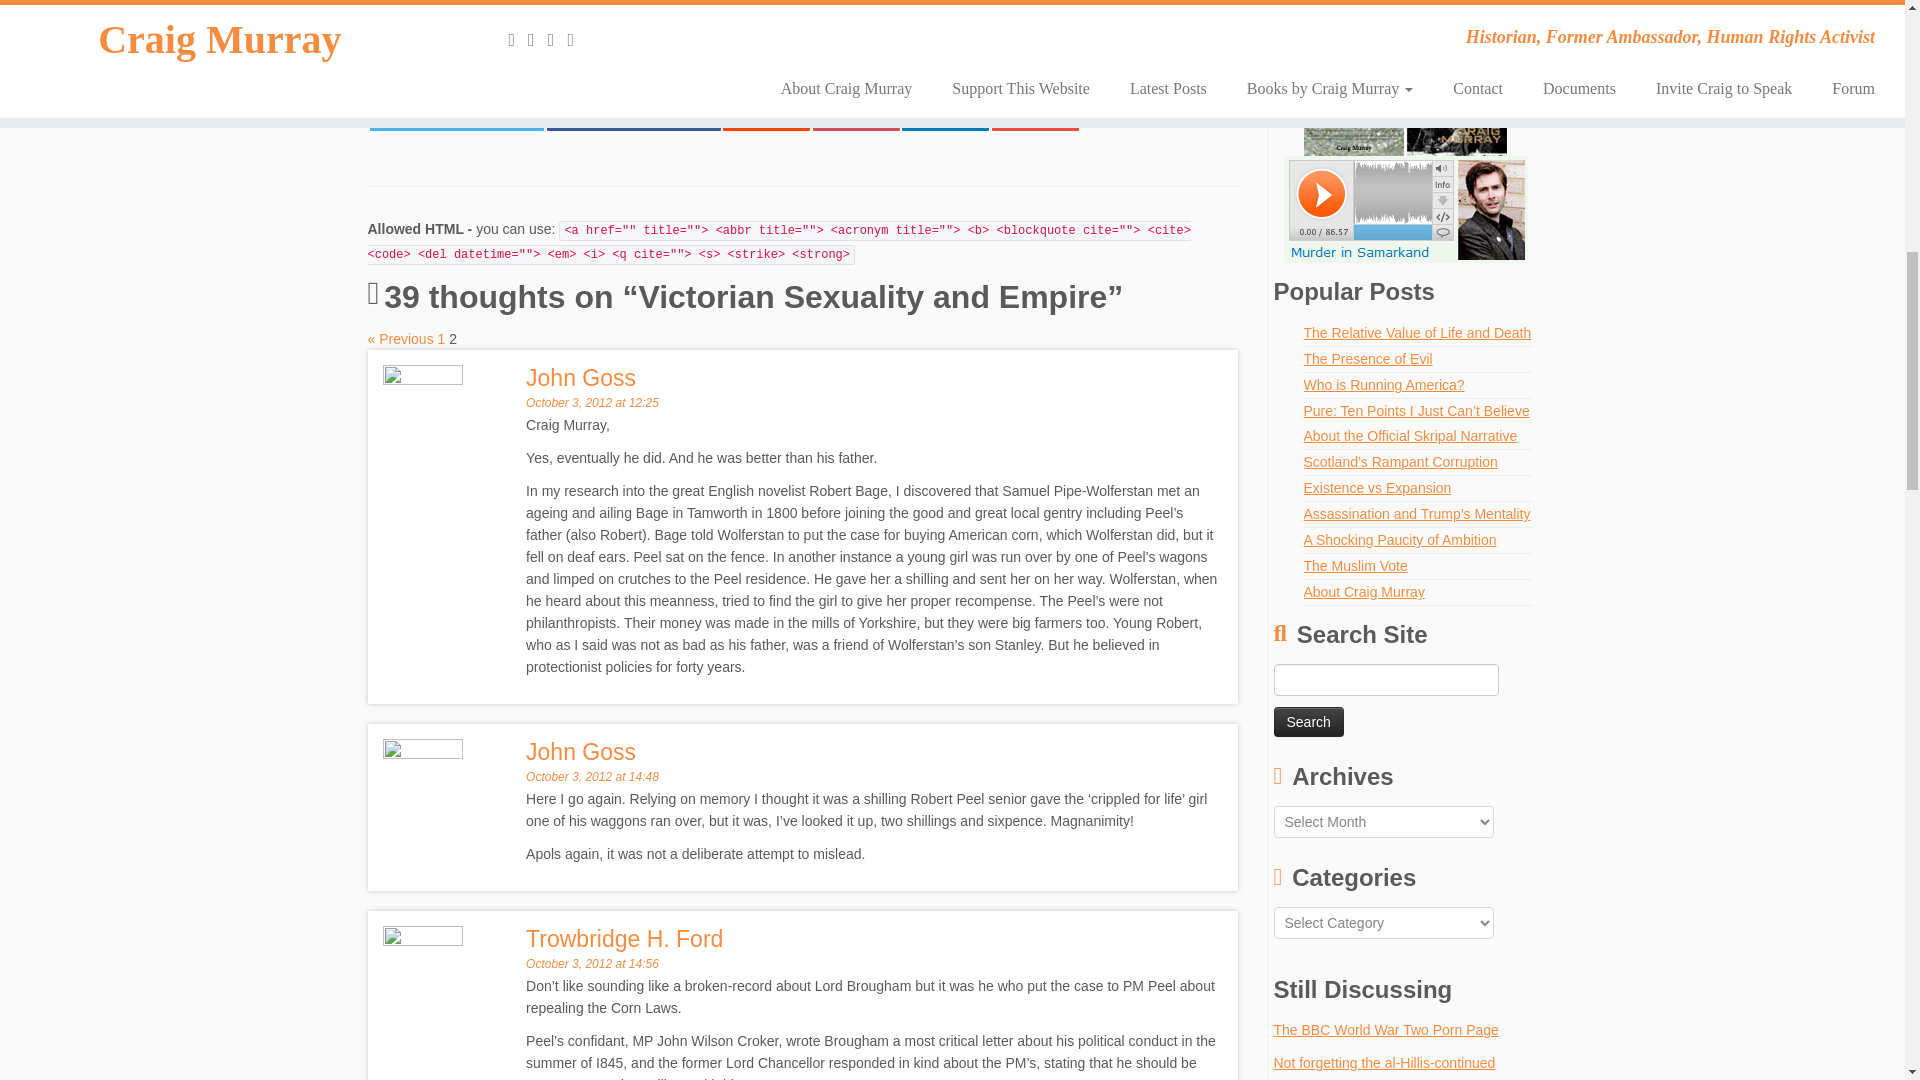 The width and height of the screenshot is (1920, 1080). What do you see at coordinates (580, 376) in the screenshot?
I see `Search` at bounding box center [580, 376].